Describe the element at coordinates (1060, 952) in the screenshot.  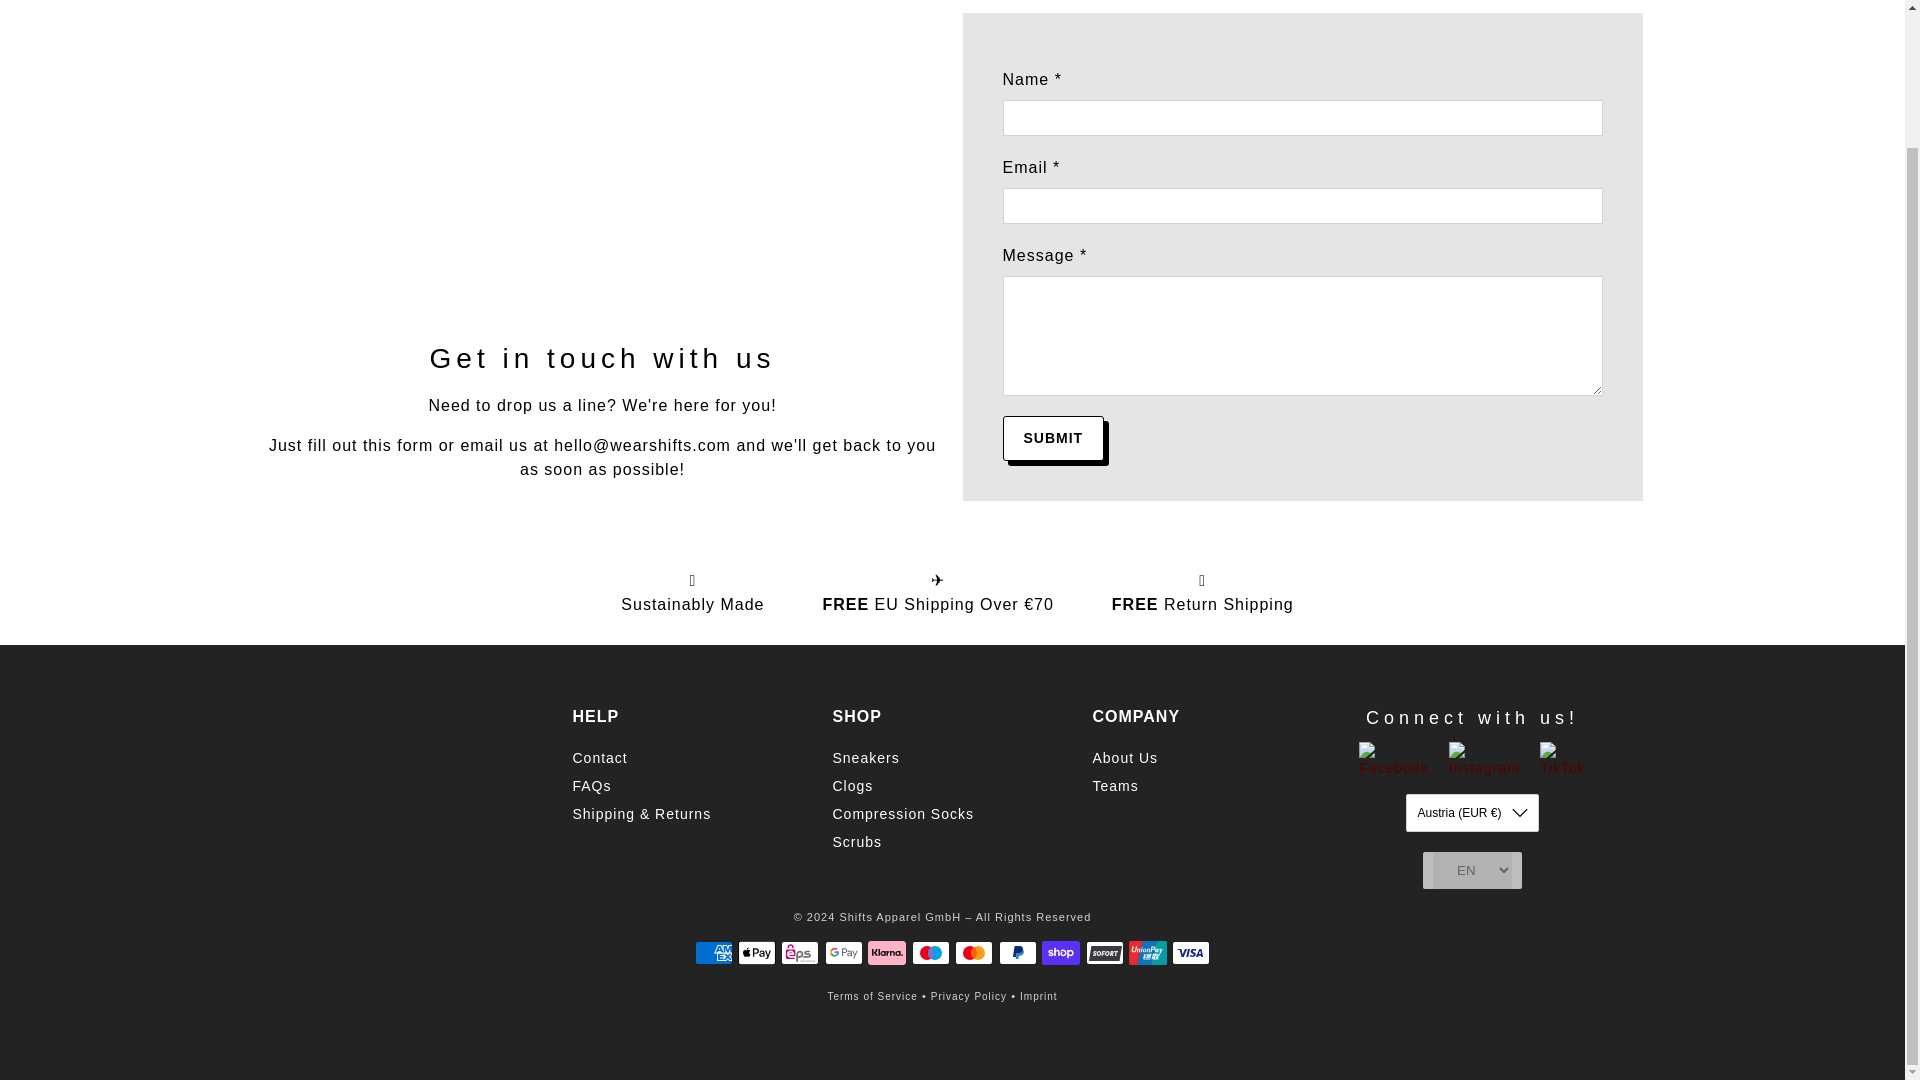
I see `Shop Pay` at that location.